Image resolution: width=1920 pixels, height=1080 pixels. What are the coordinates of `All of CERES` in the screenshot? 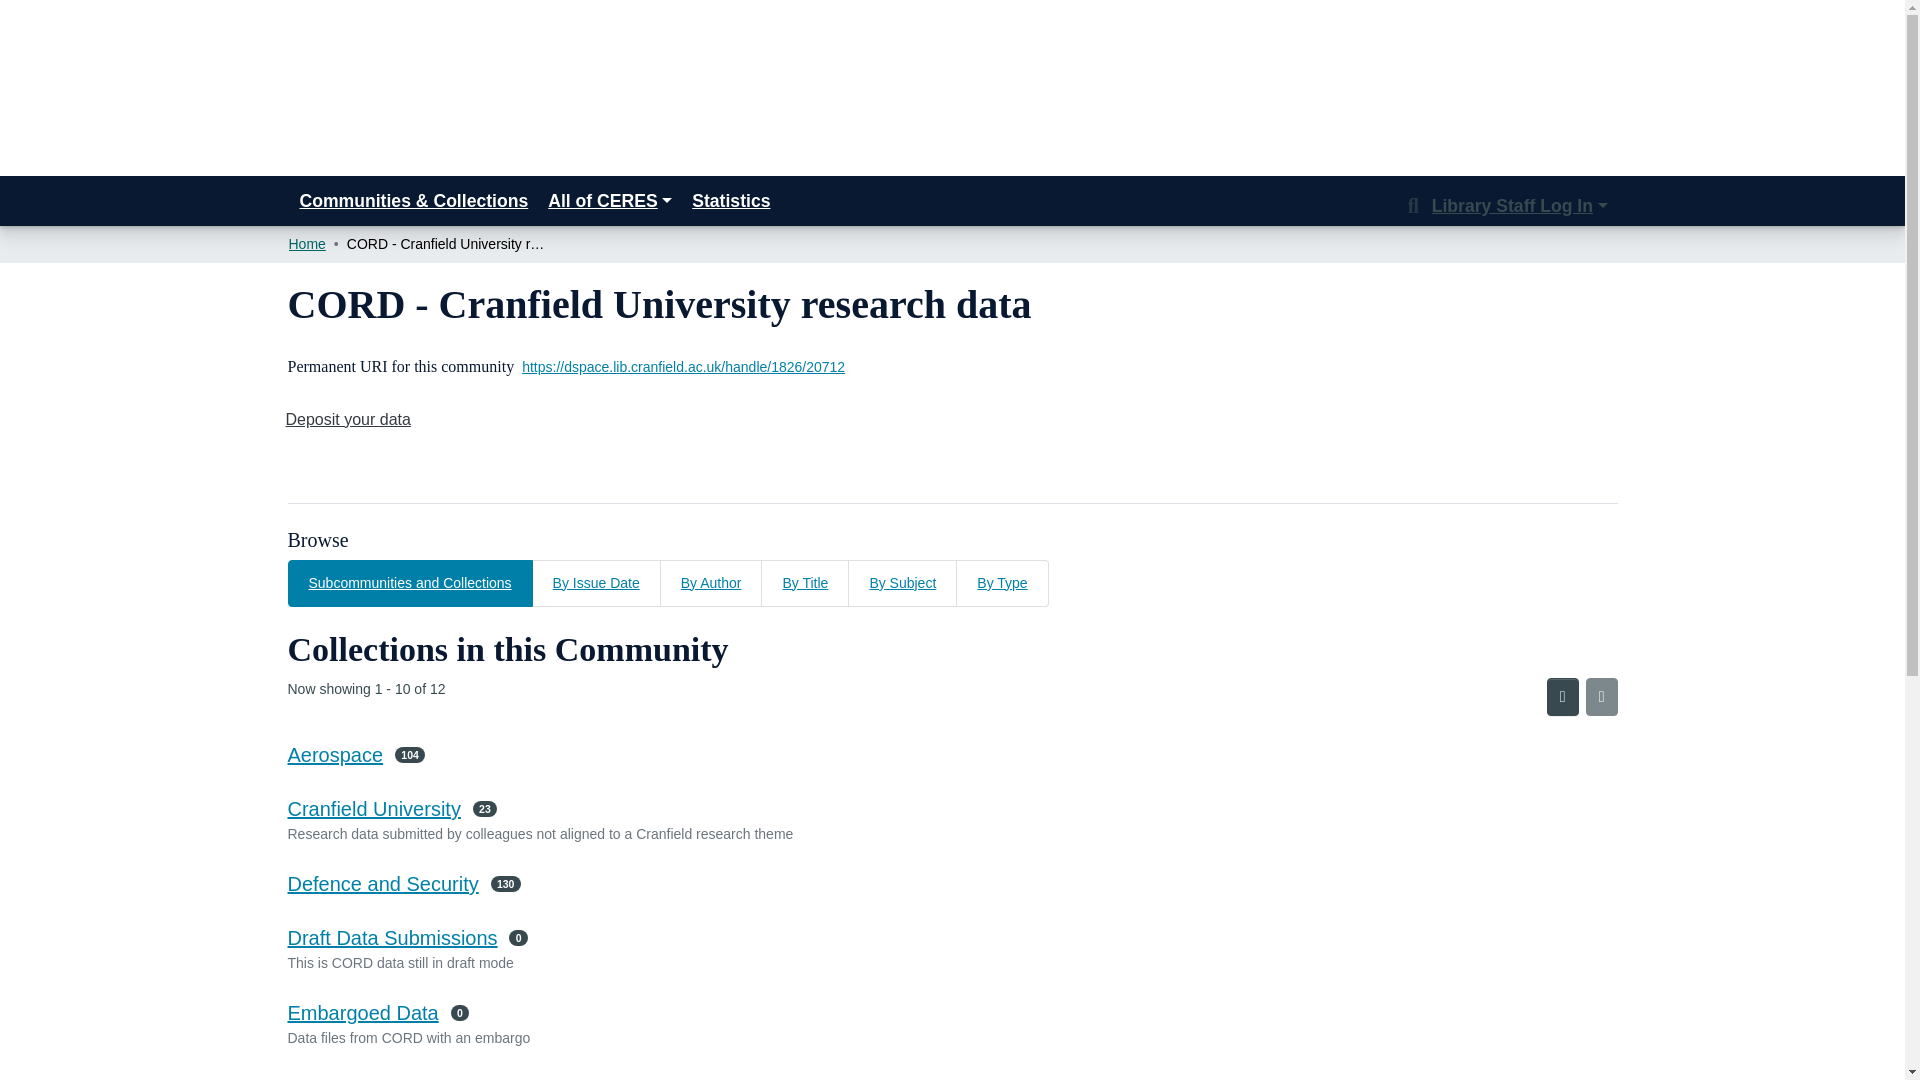 It's located at (609, 200).